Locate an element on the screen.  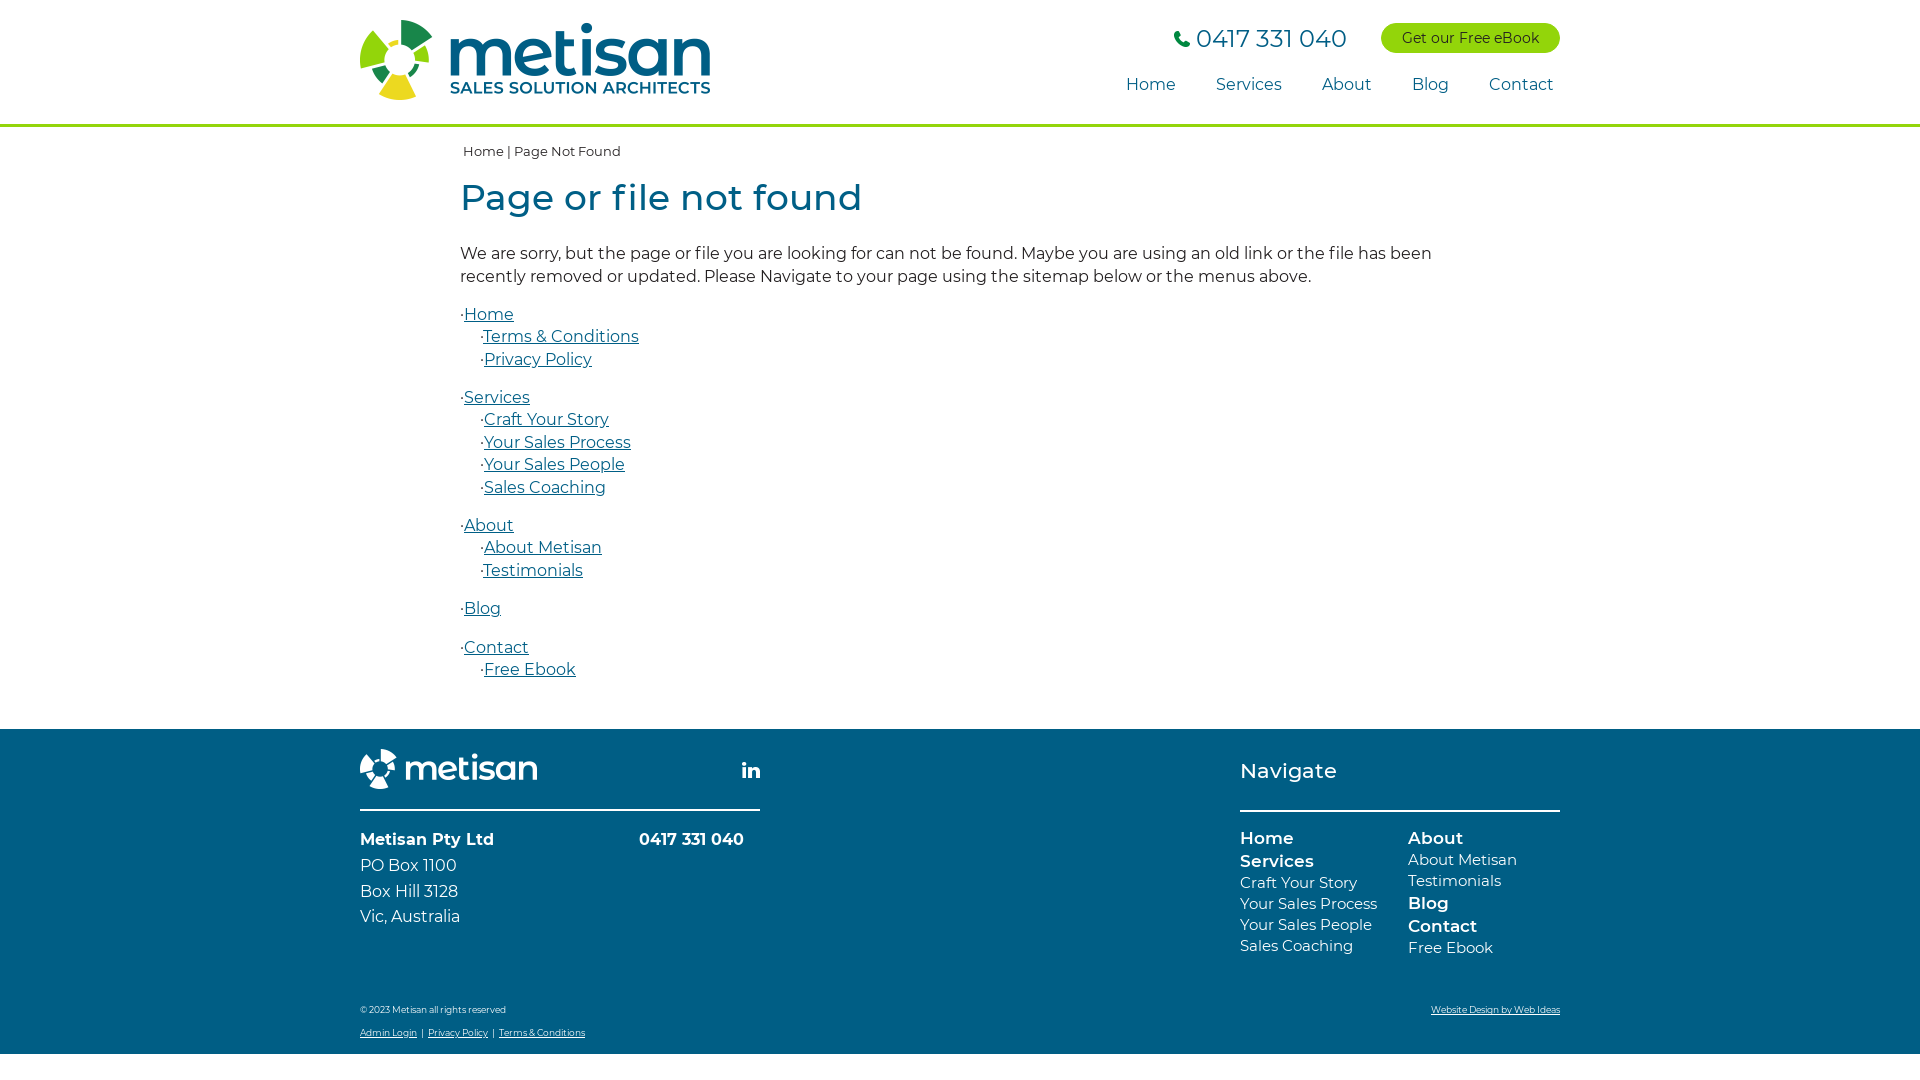
About Metisan is located at coordinates (1462, 860).